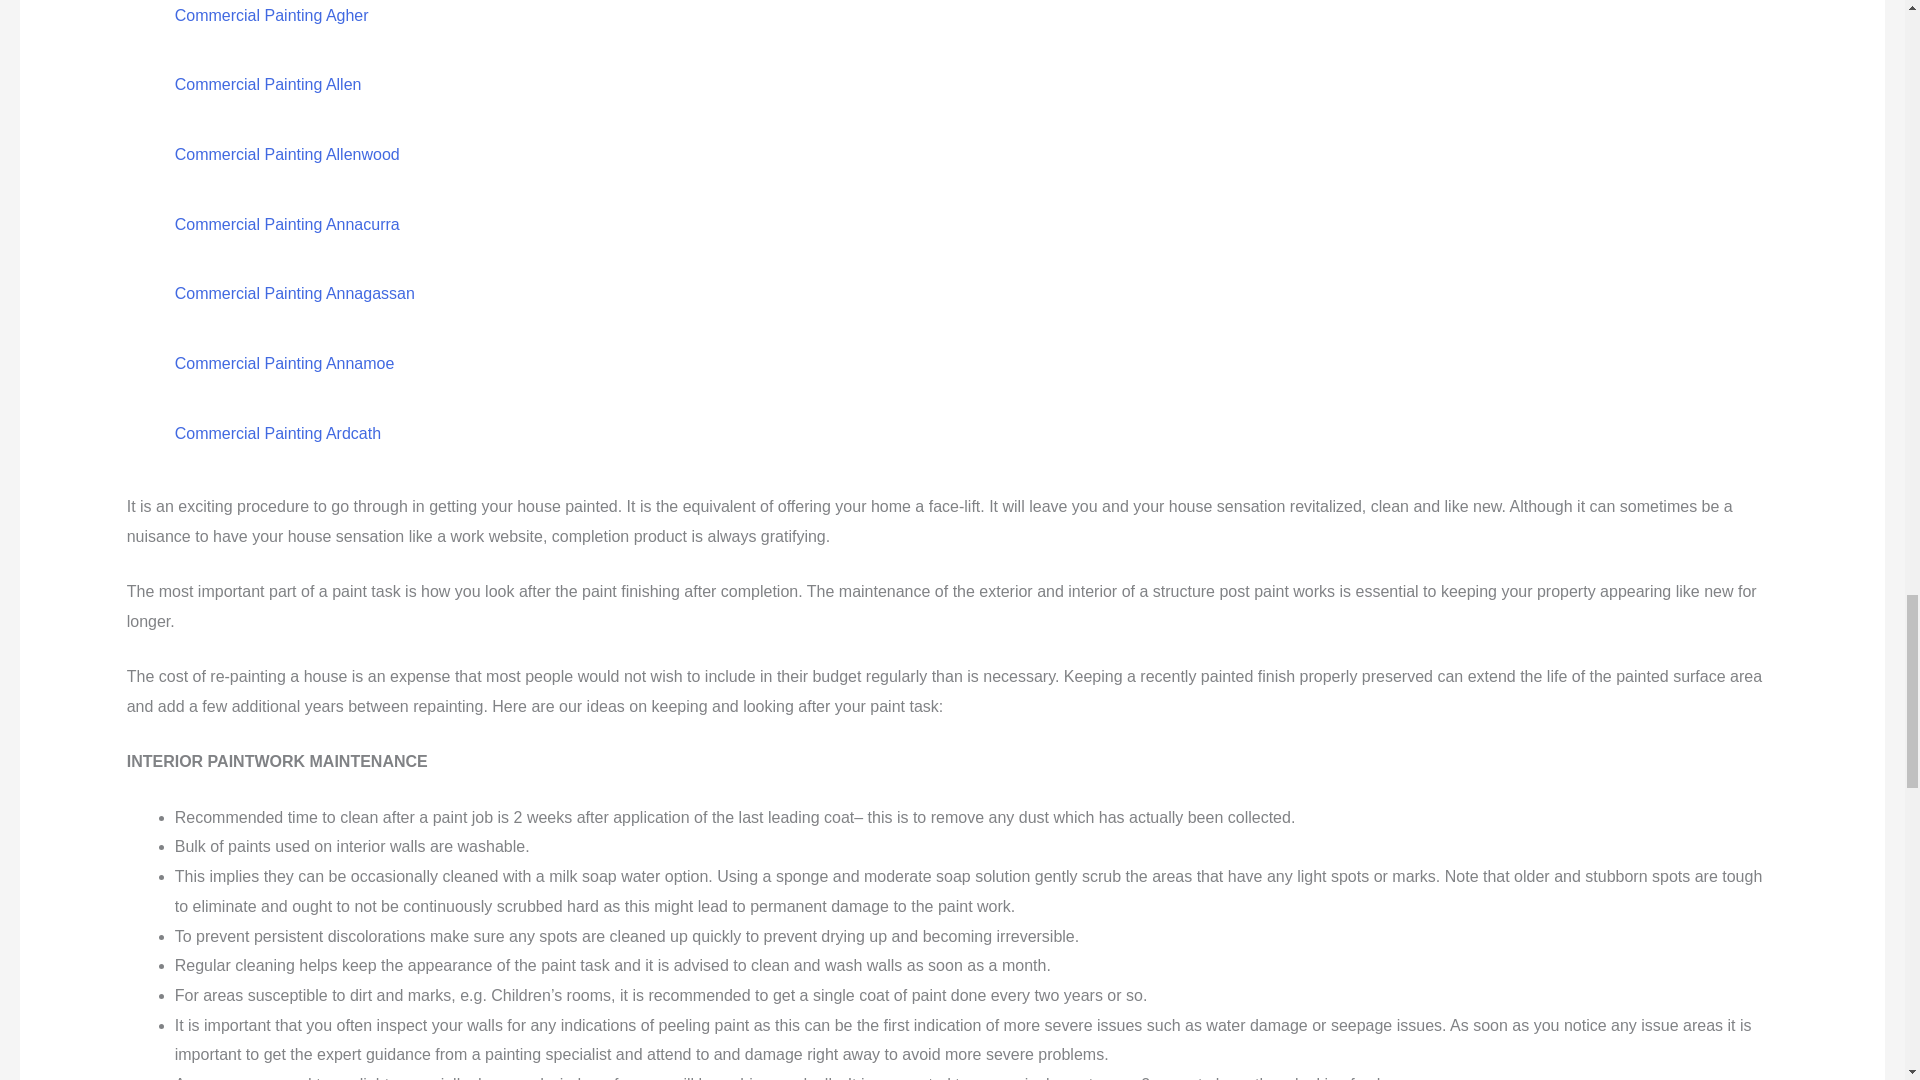 The width and height of the screenshot is (1920, 1080). I want to click on Commercial Painting Agher, so click(271, 14).